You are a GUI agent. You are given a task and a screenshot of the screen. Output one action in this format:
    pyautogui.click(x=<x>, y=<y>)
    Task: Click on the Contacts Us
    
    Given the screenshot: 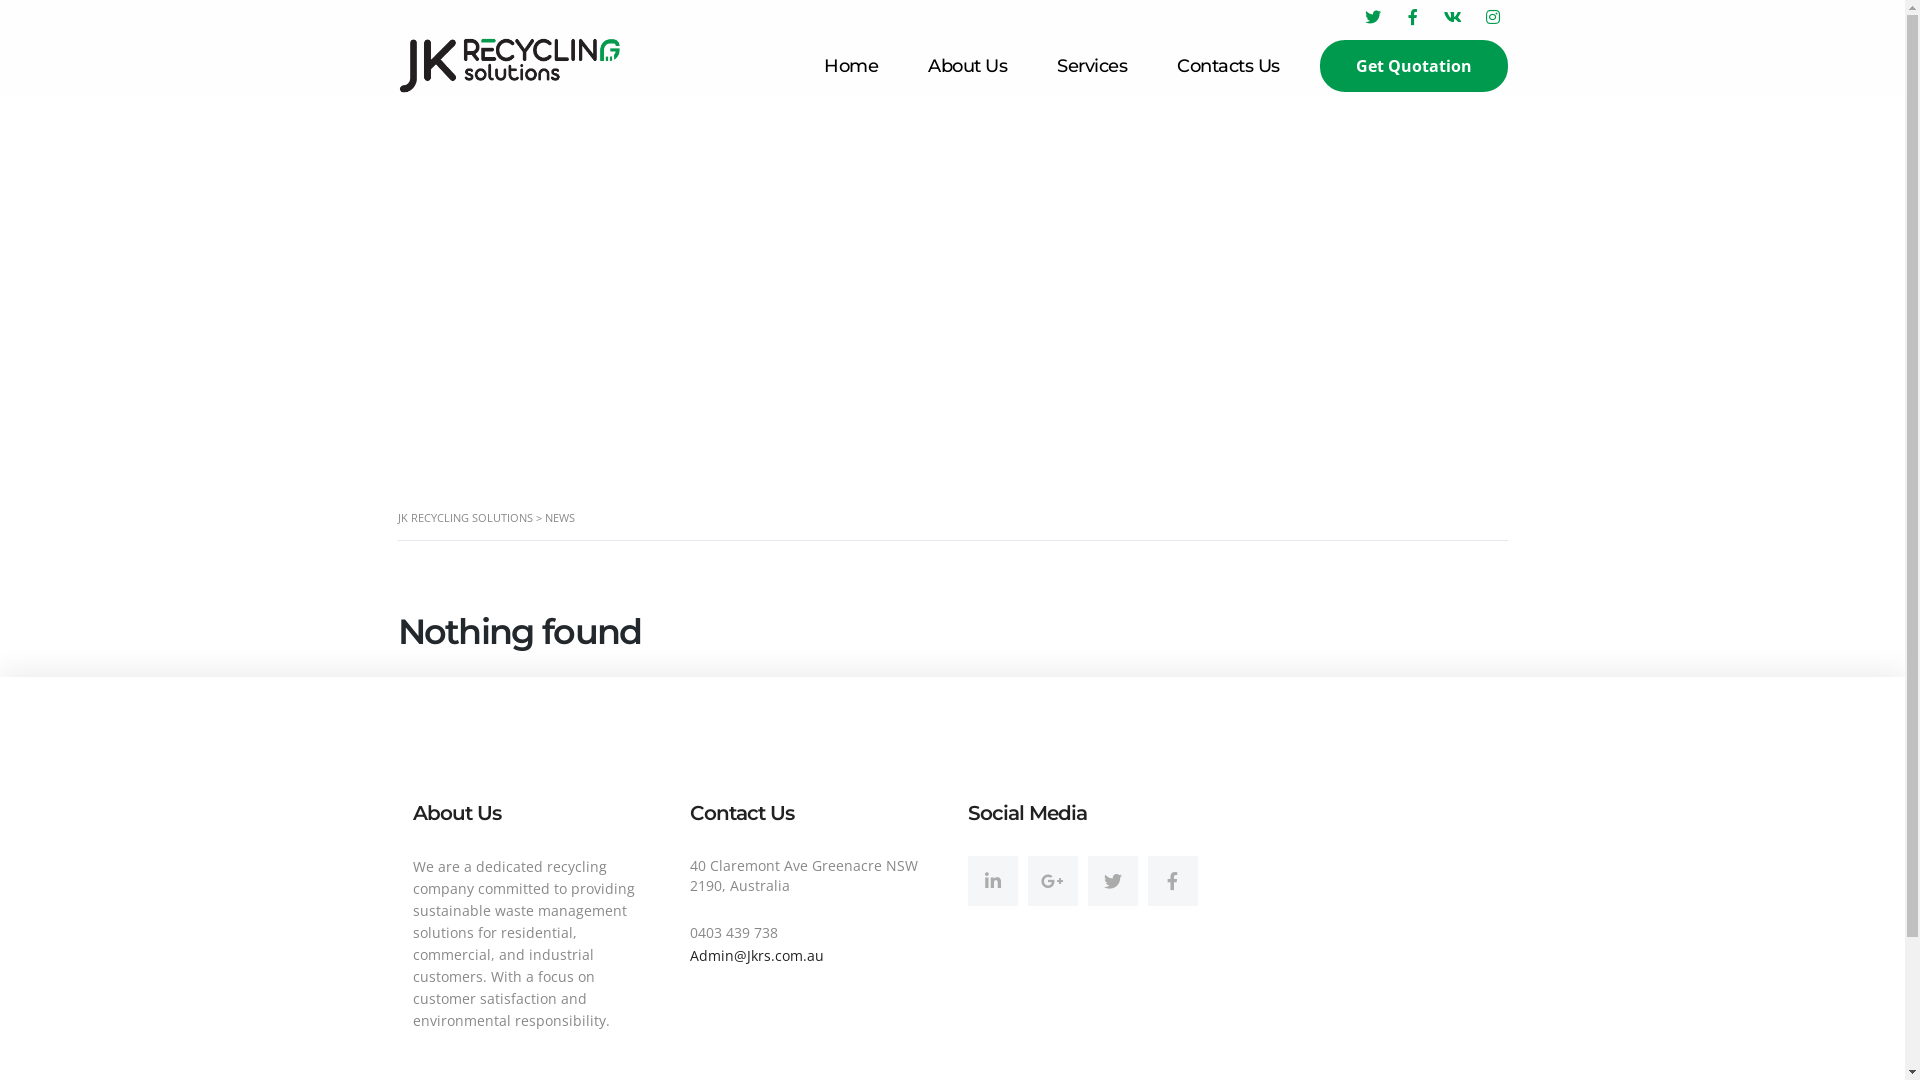 What is the action you would take?
    pyautogui.click(x=1228, y=66)
    